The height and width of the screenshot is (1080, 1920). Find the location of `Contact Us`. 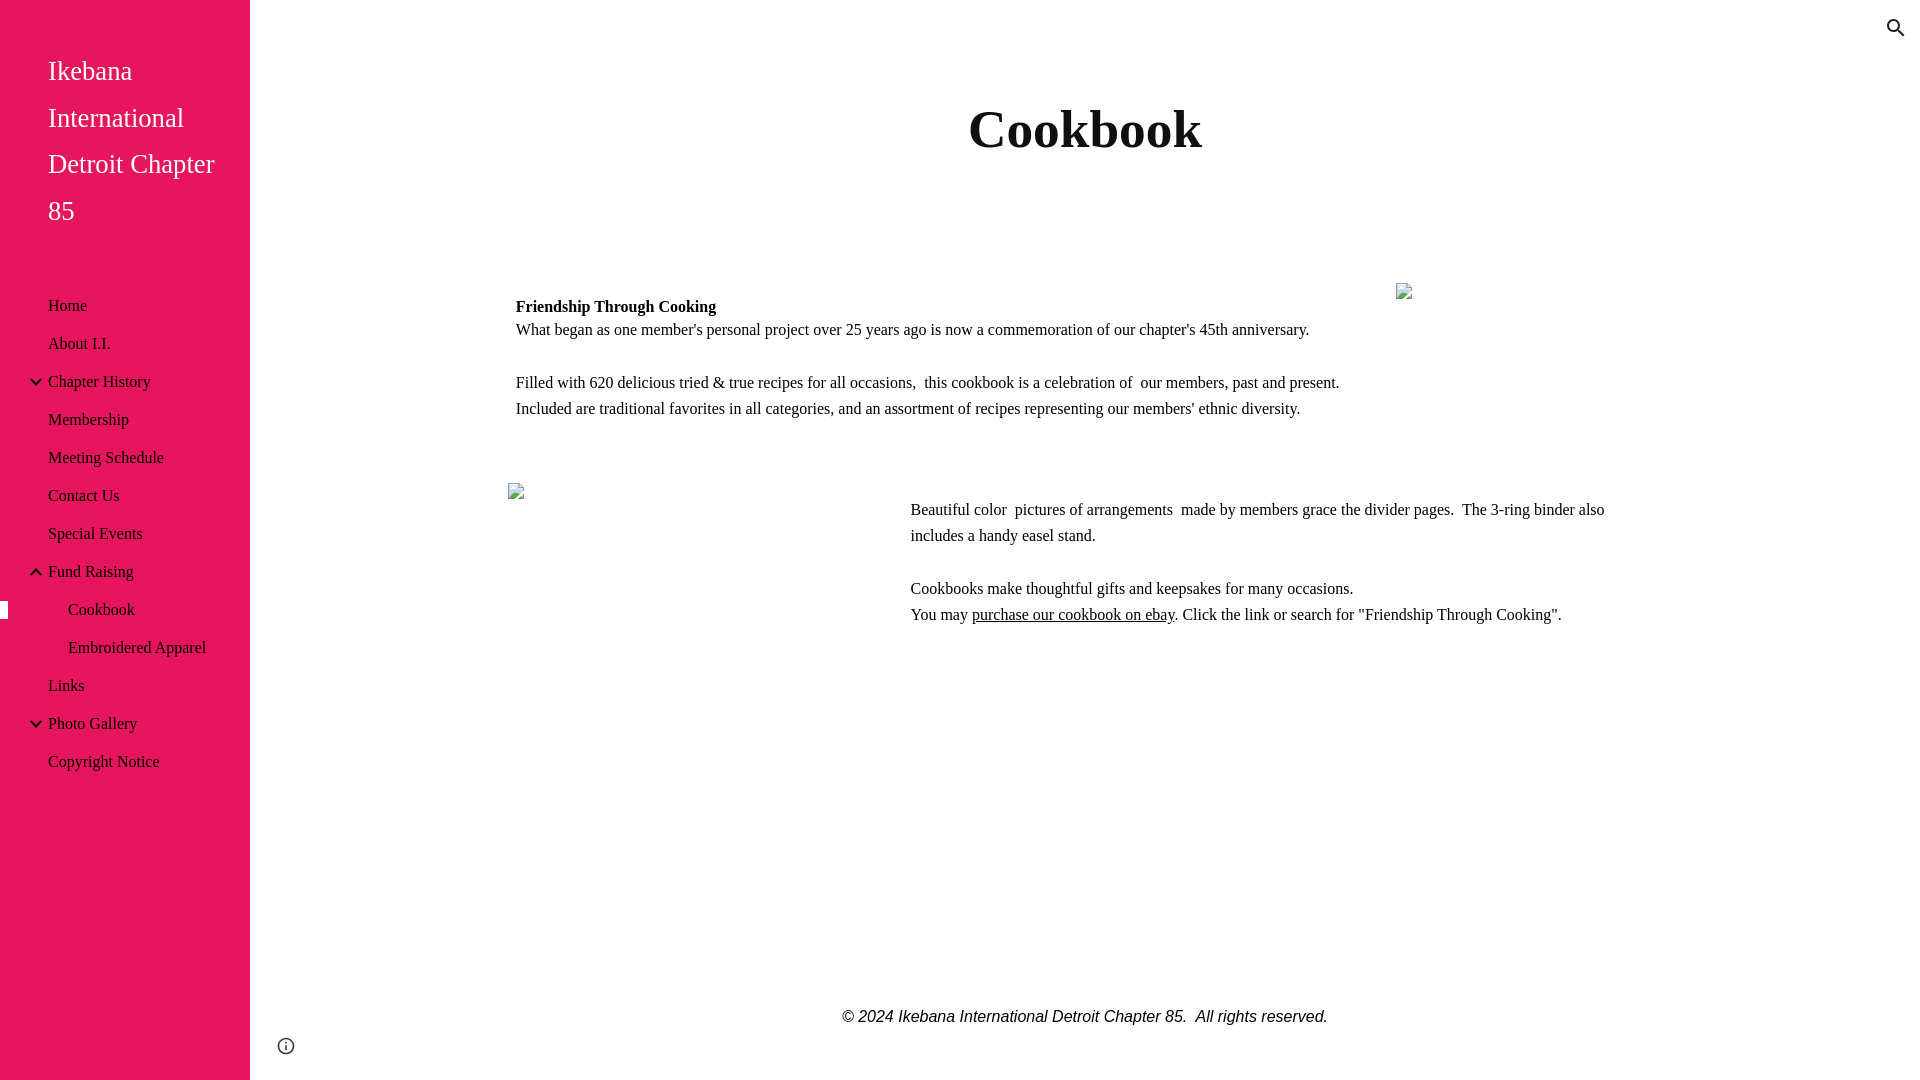

Contact Us is located at coordinates (141, 496).